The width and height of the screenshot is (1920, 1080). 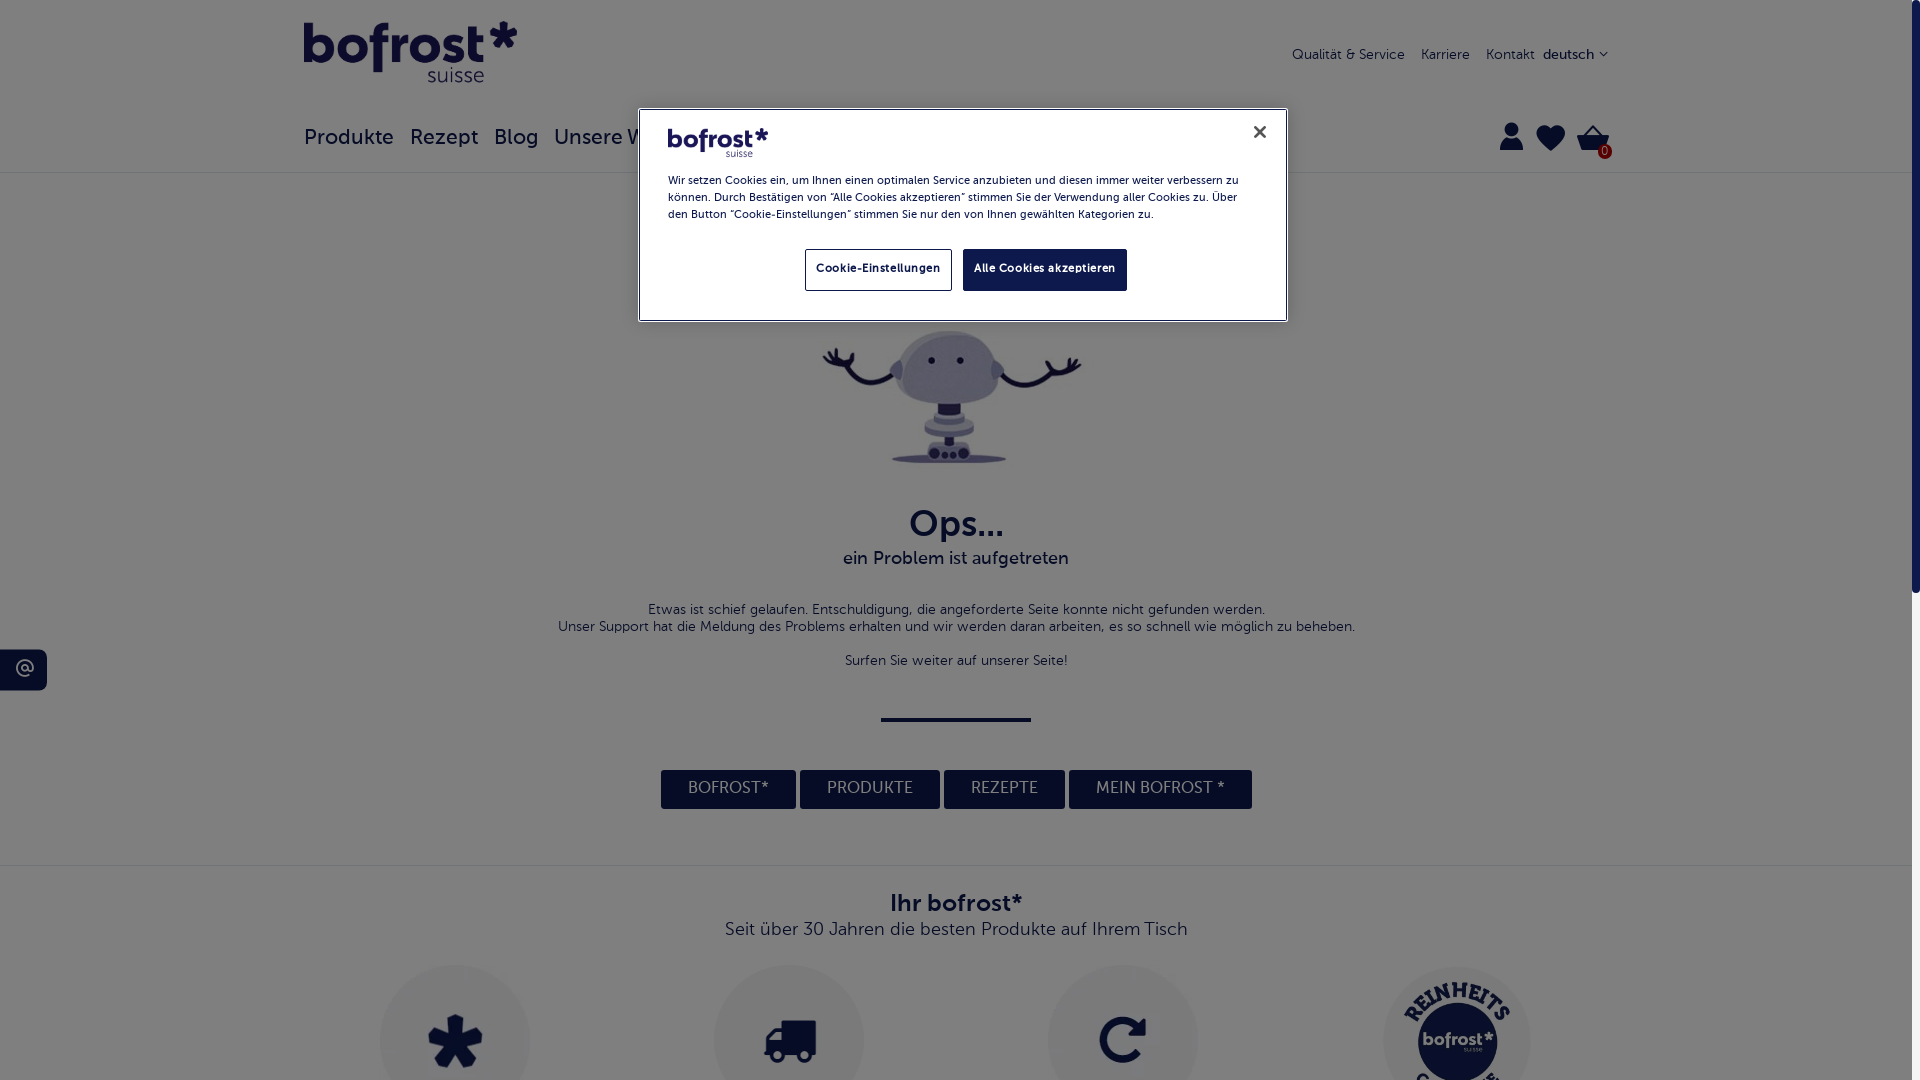 I want to click on Blog, so click(x=524, y=138).